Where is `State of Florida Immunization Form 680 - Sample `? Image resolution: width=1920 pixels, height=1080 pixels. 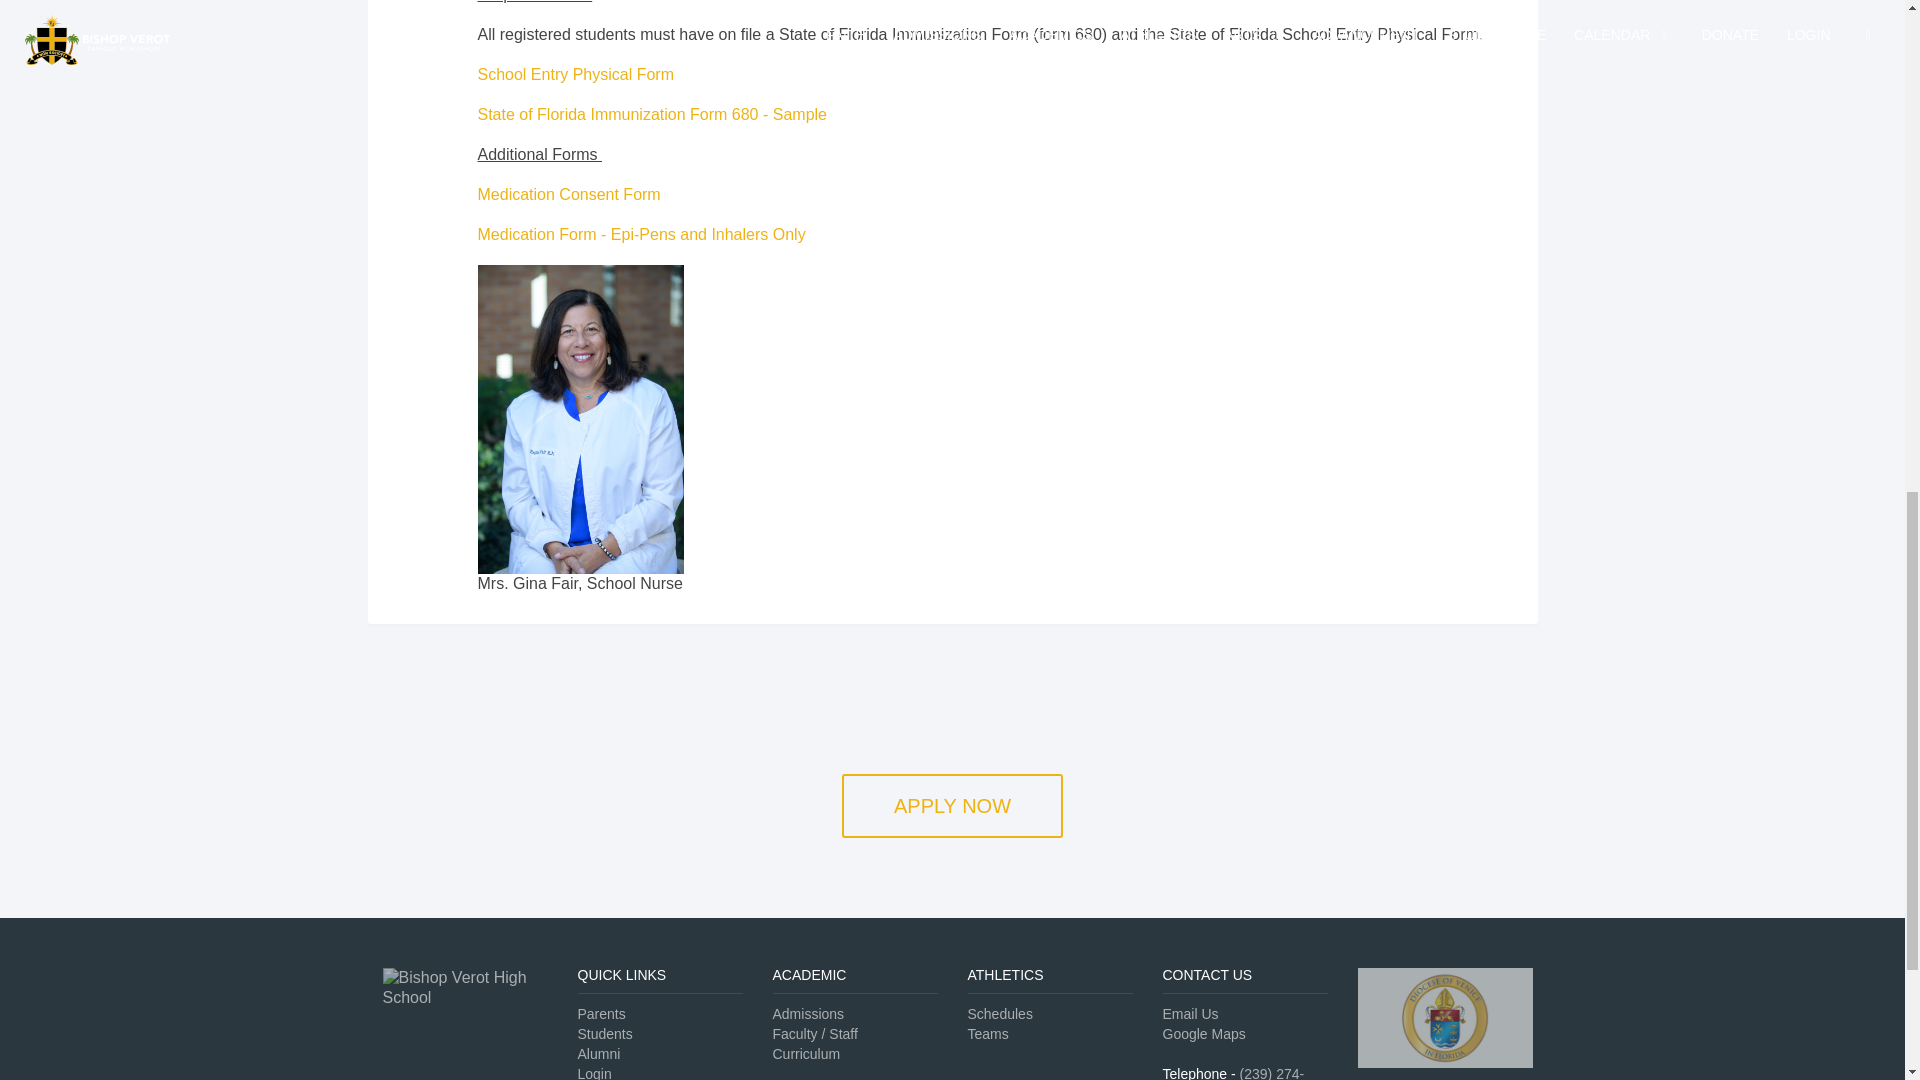 State of Florida Immunization Form 680 - Sample  is located at coordinates (654, 114).